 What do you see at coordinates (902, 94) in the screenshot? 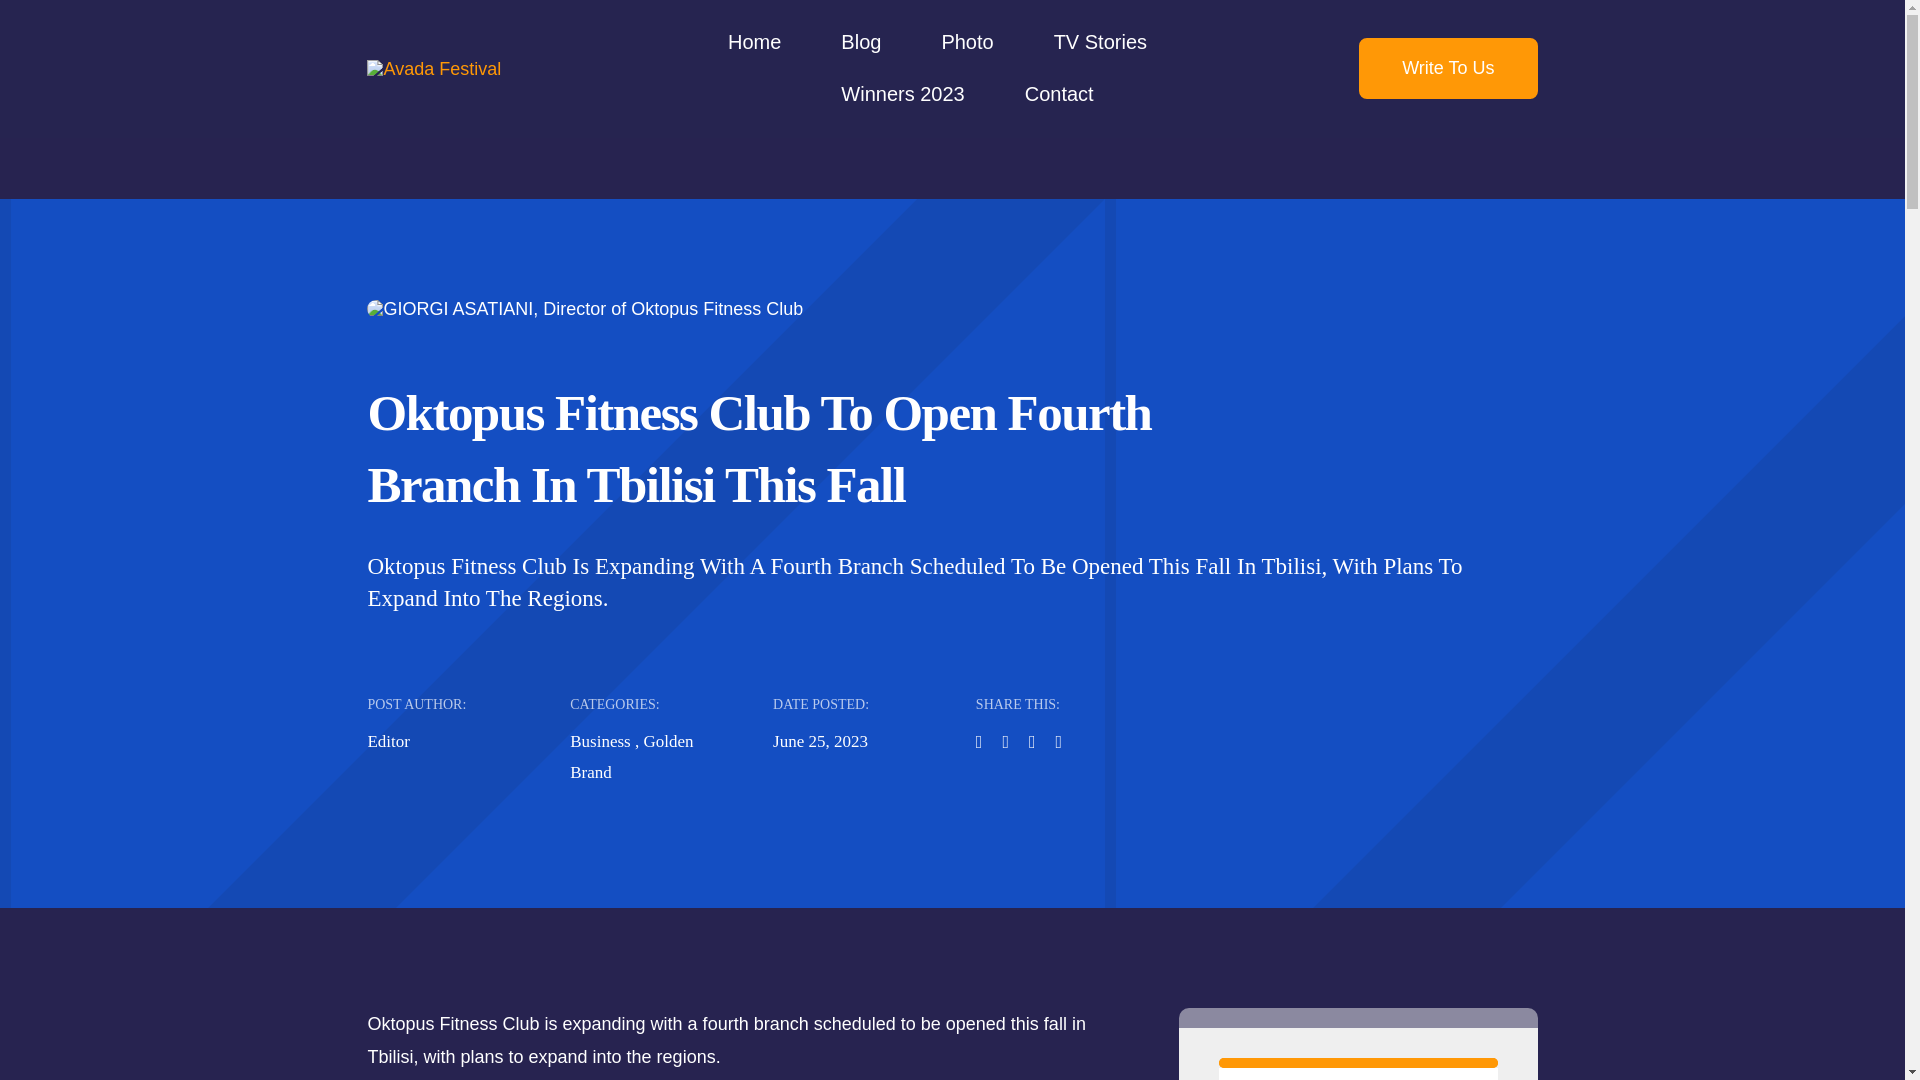
I see `Winners 2023` at bounding box center [902, 94].